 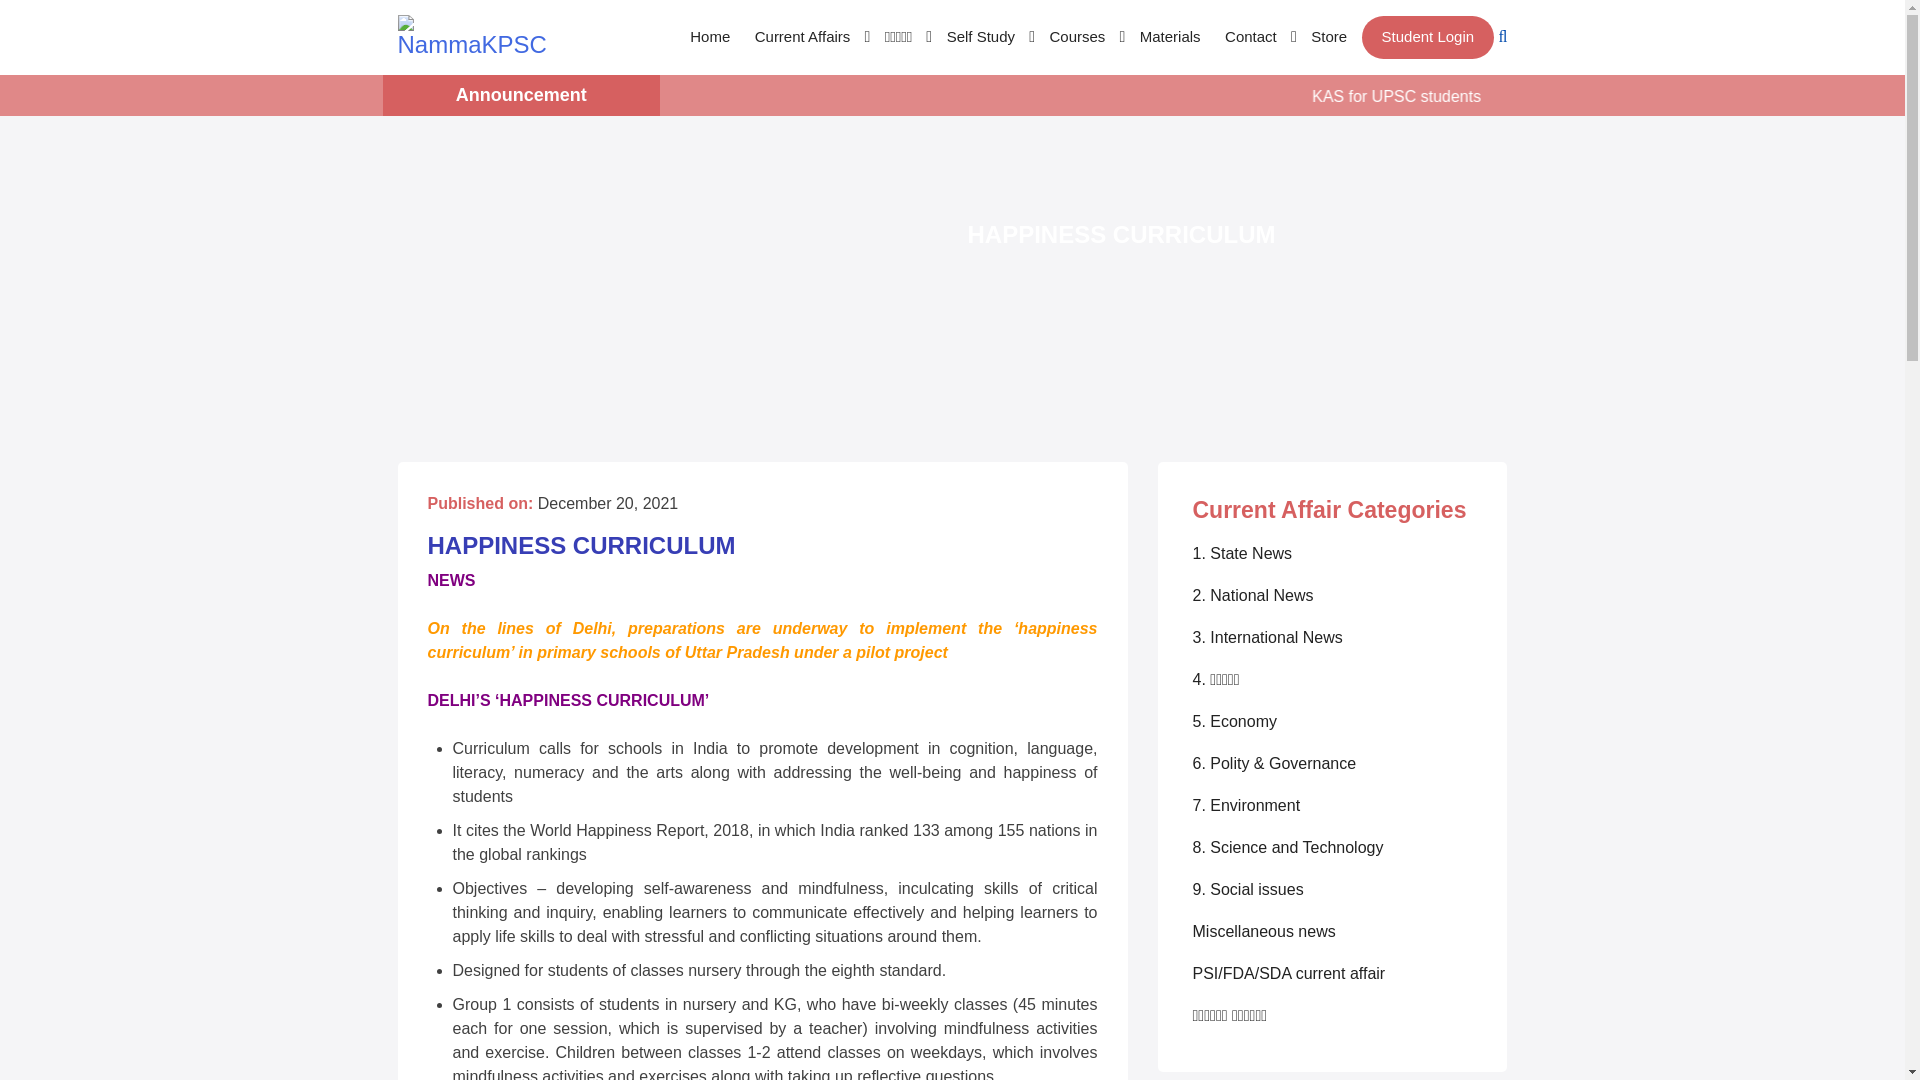 What do you see at coordinates (1082, 38) in the screenshot?
I see `Courses` at bounding box center [1082, 38].